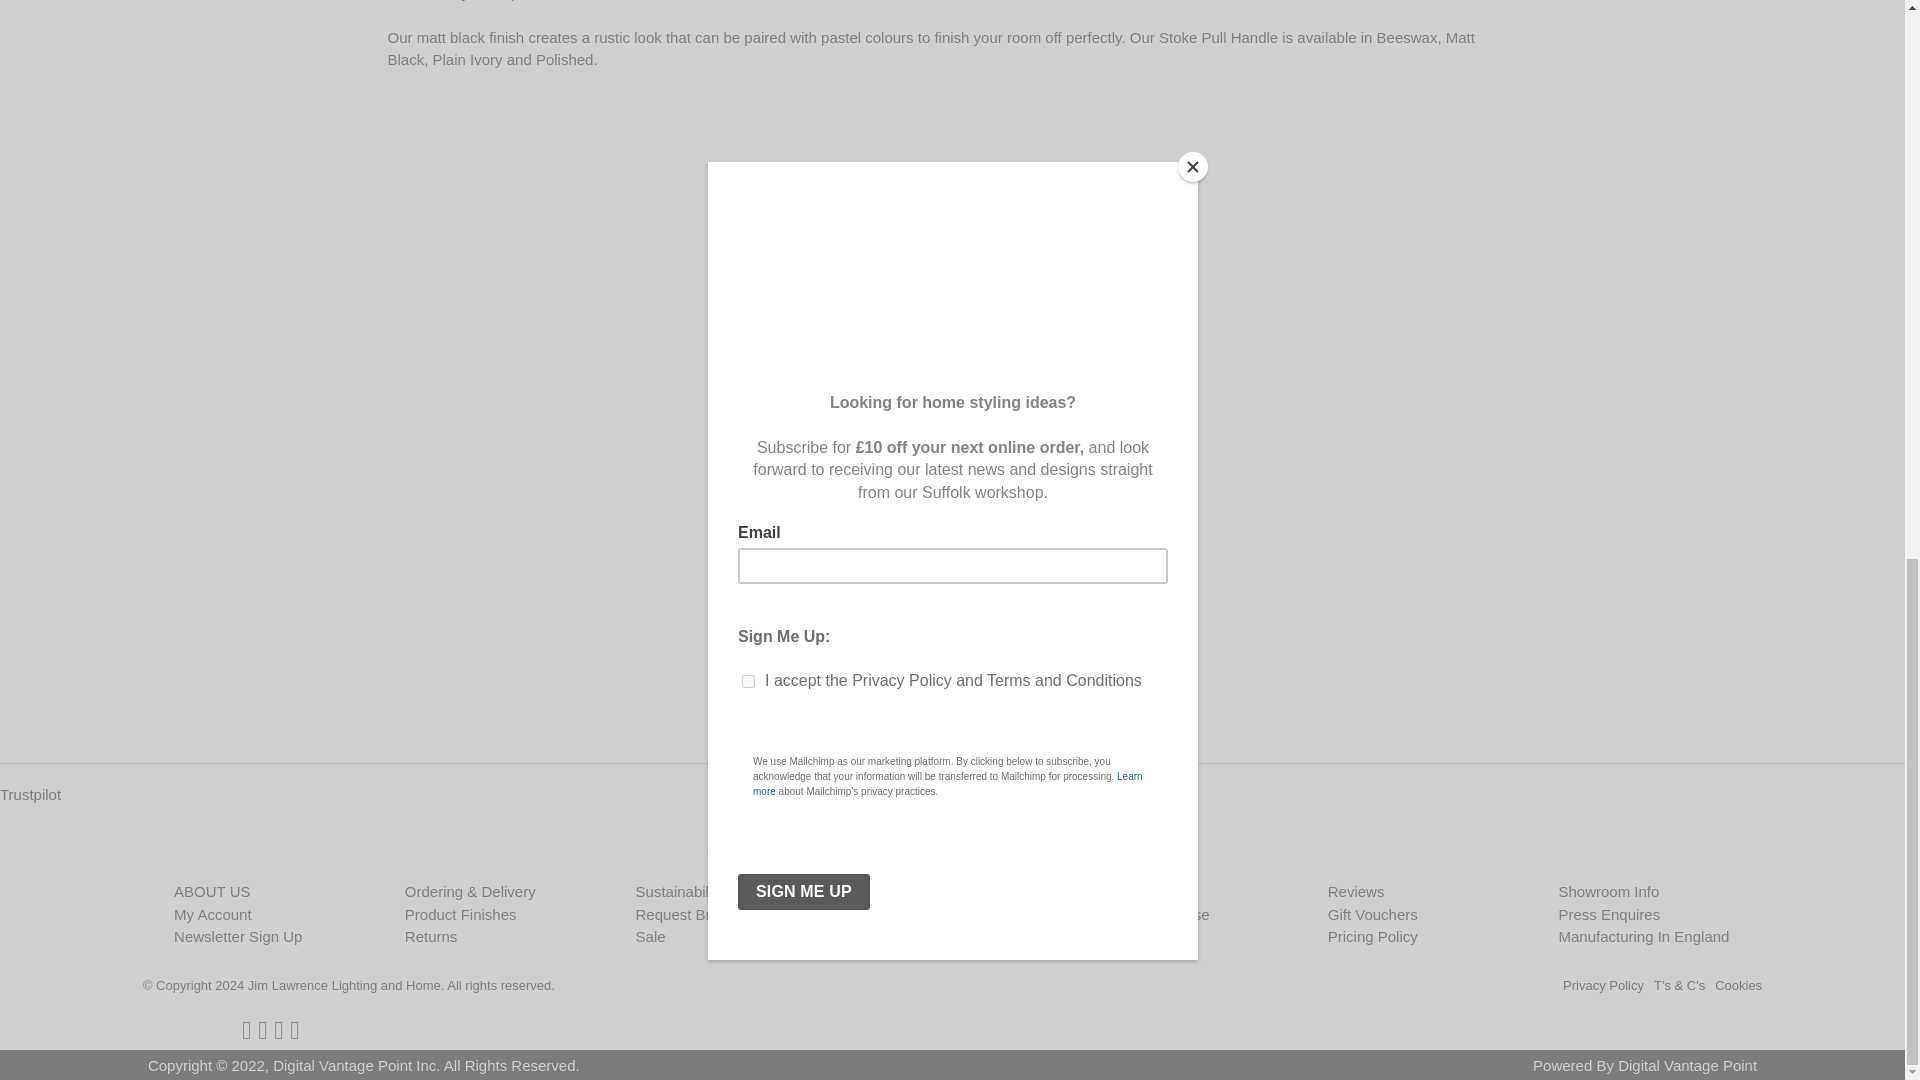  What do you see at coordinates (262, 1030) in the screenshot?
I see `Follow us on Twitter` at bounding box center [262, 1030].